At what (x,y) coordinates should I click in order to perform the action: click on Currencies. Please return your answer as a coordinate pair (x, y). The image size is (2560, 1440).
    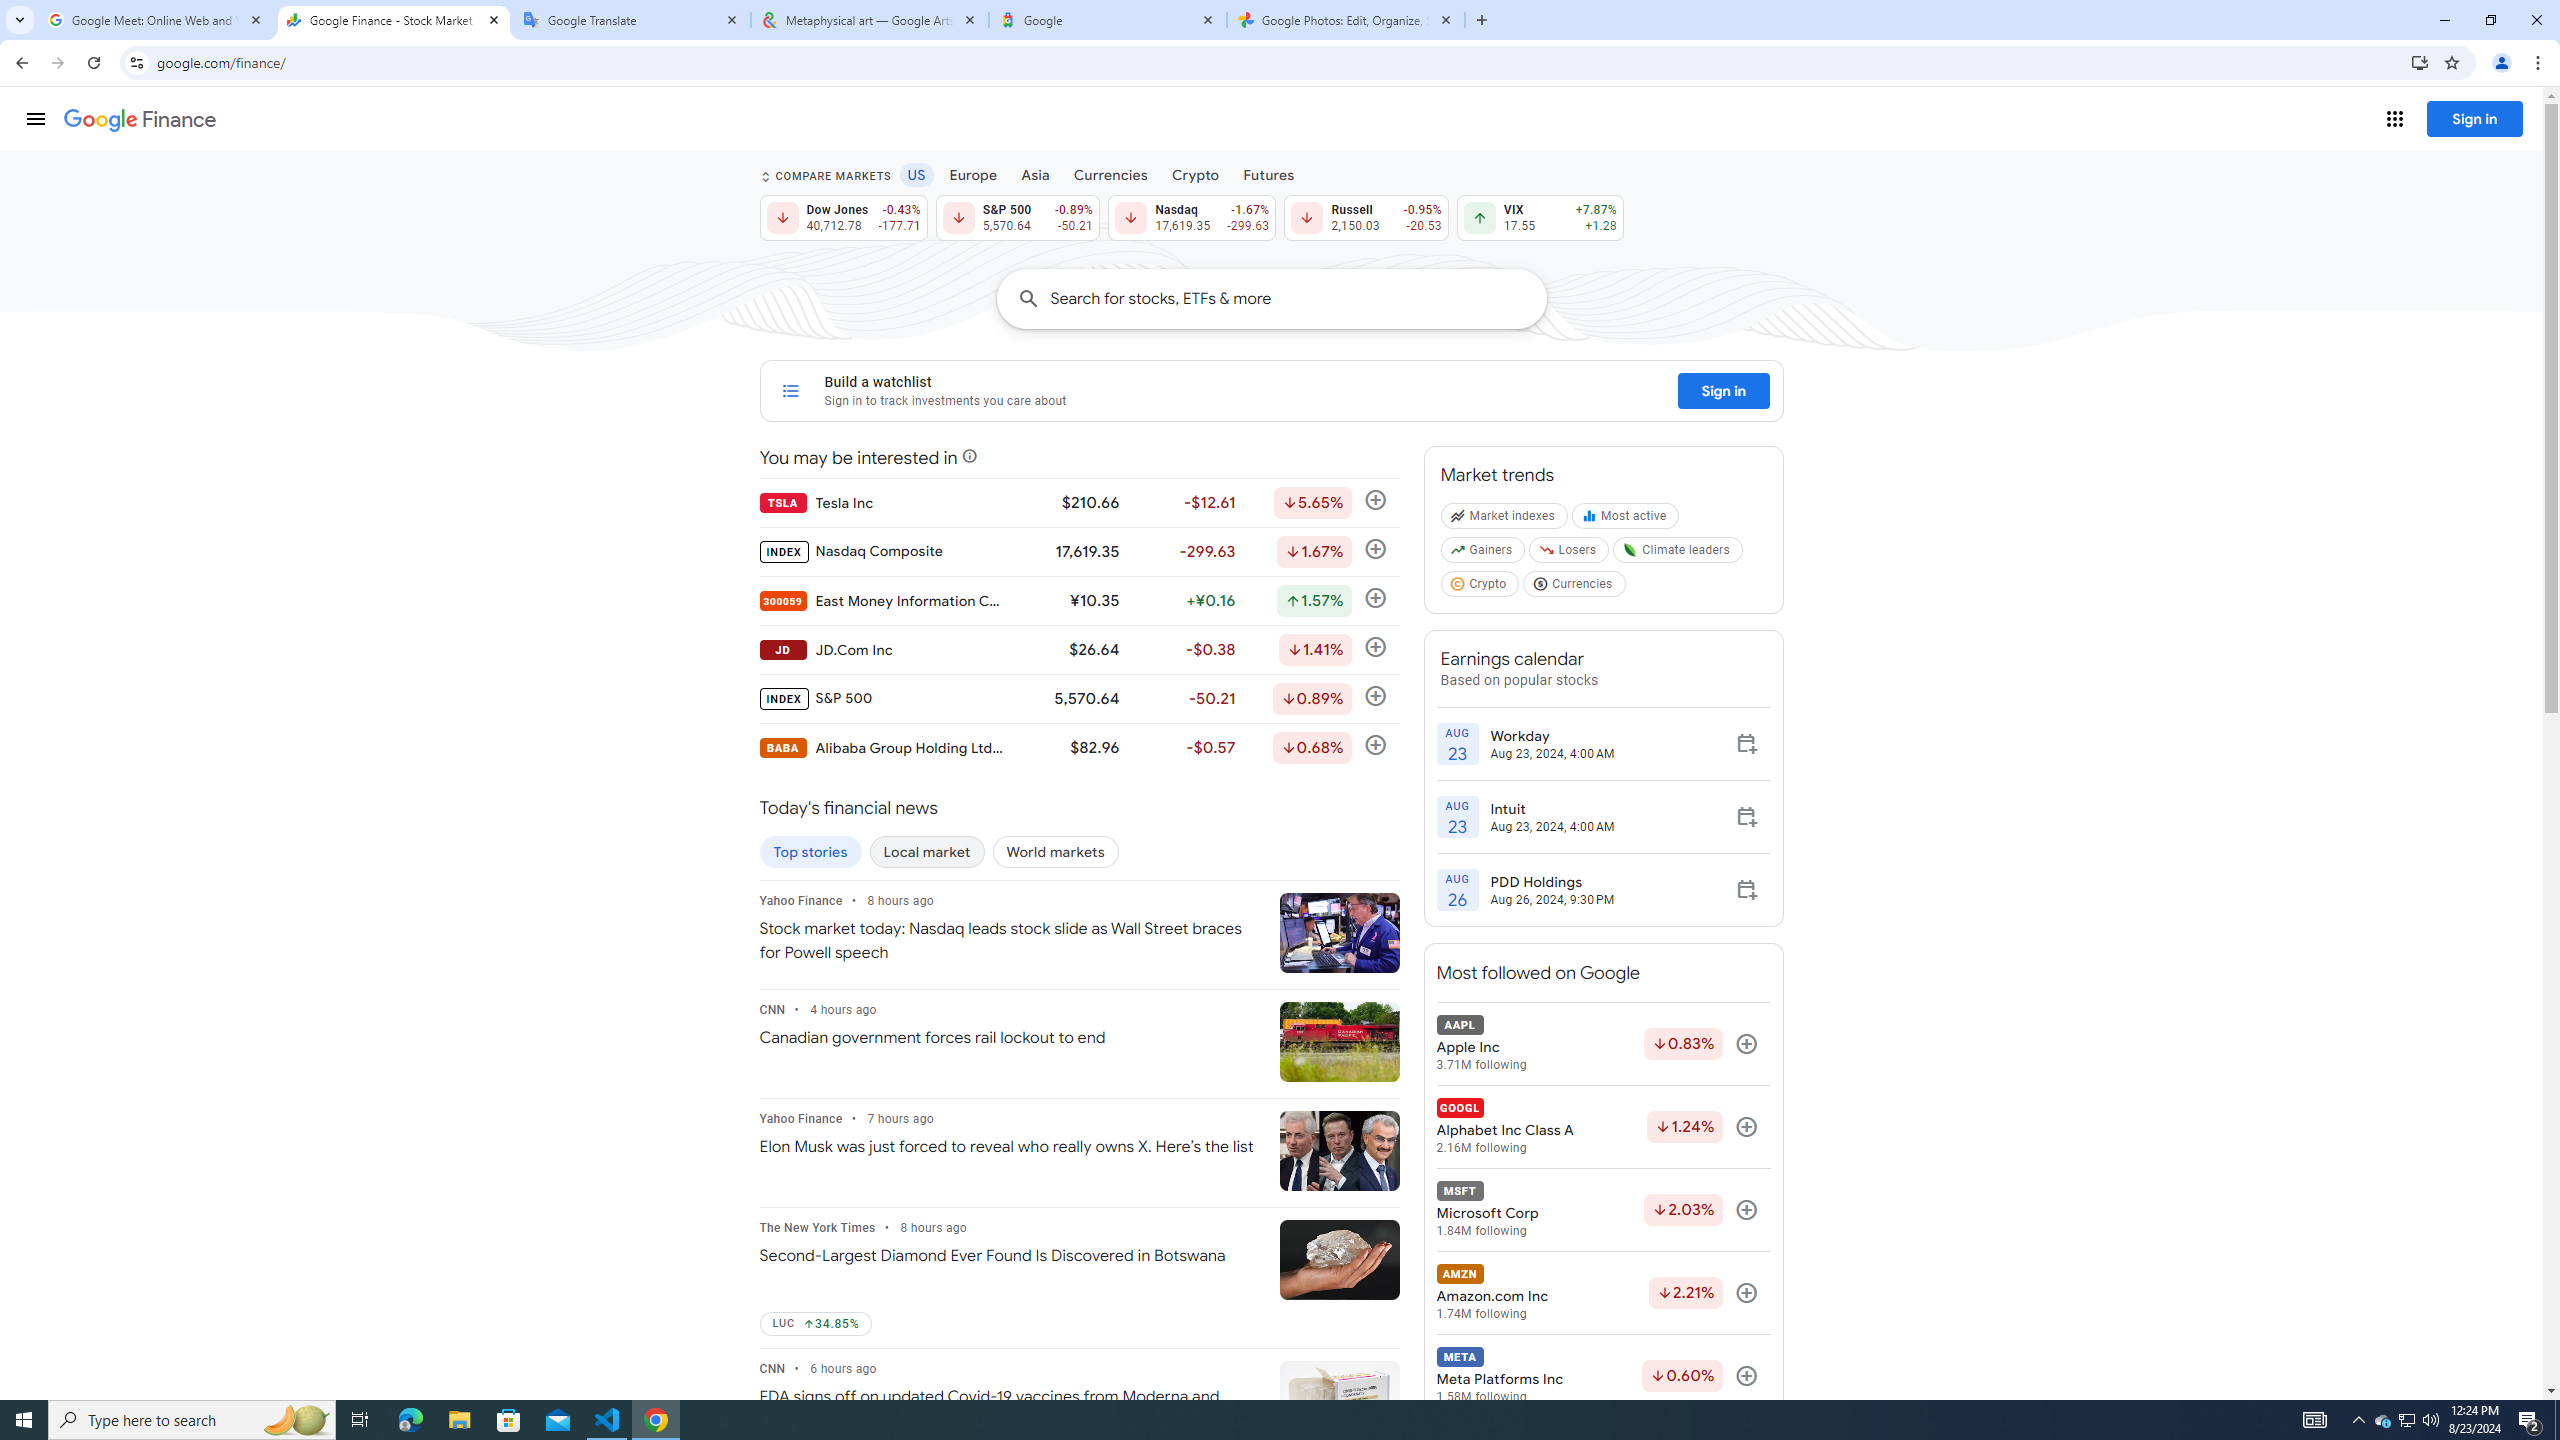
    Looking at the image, I should click on (1110, 174).